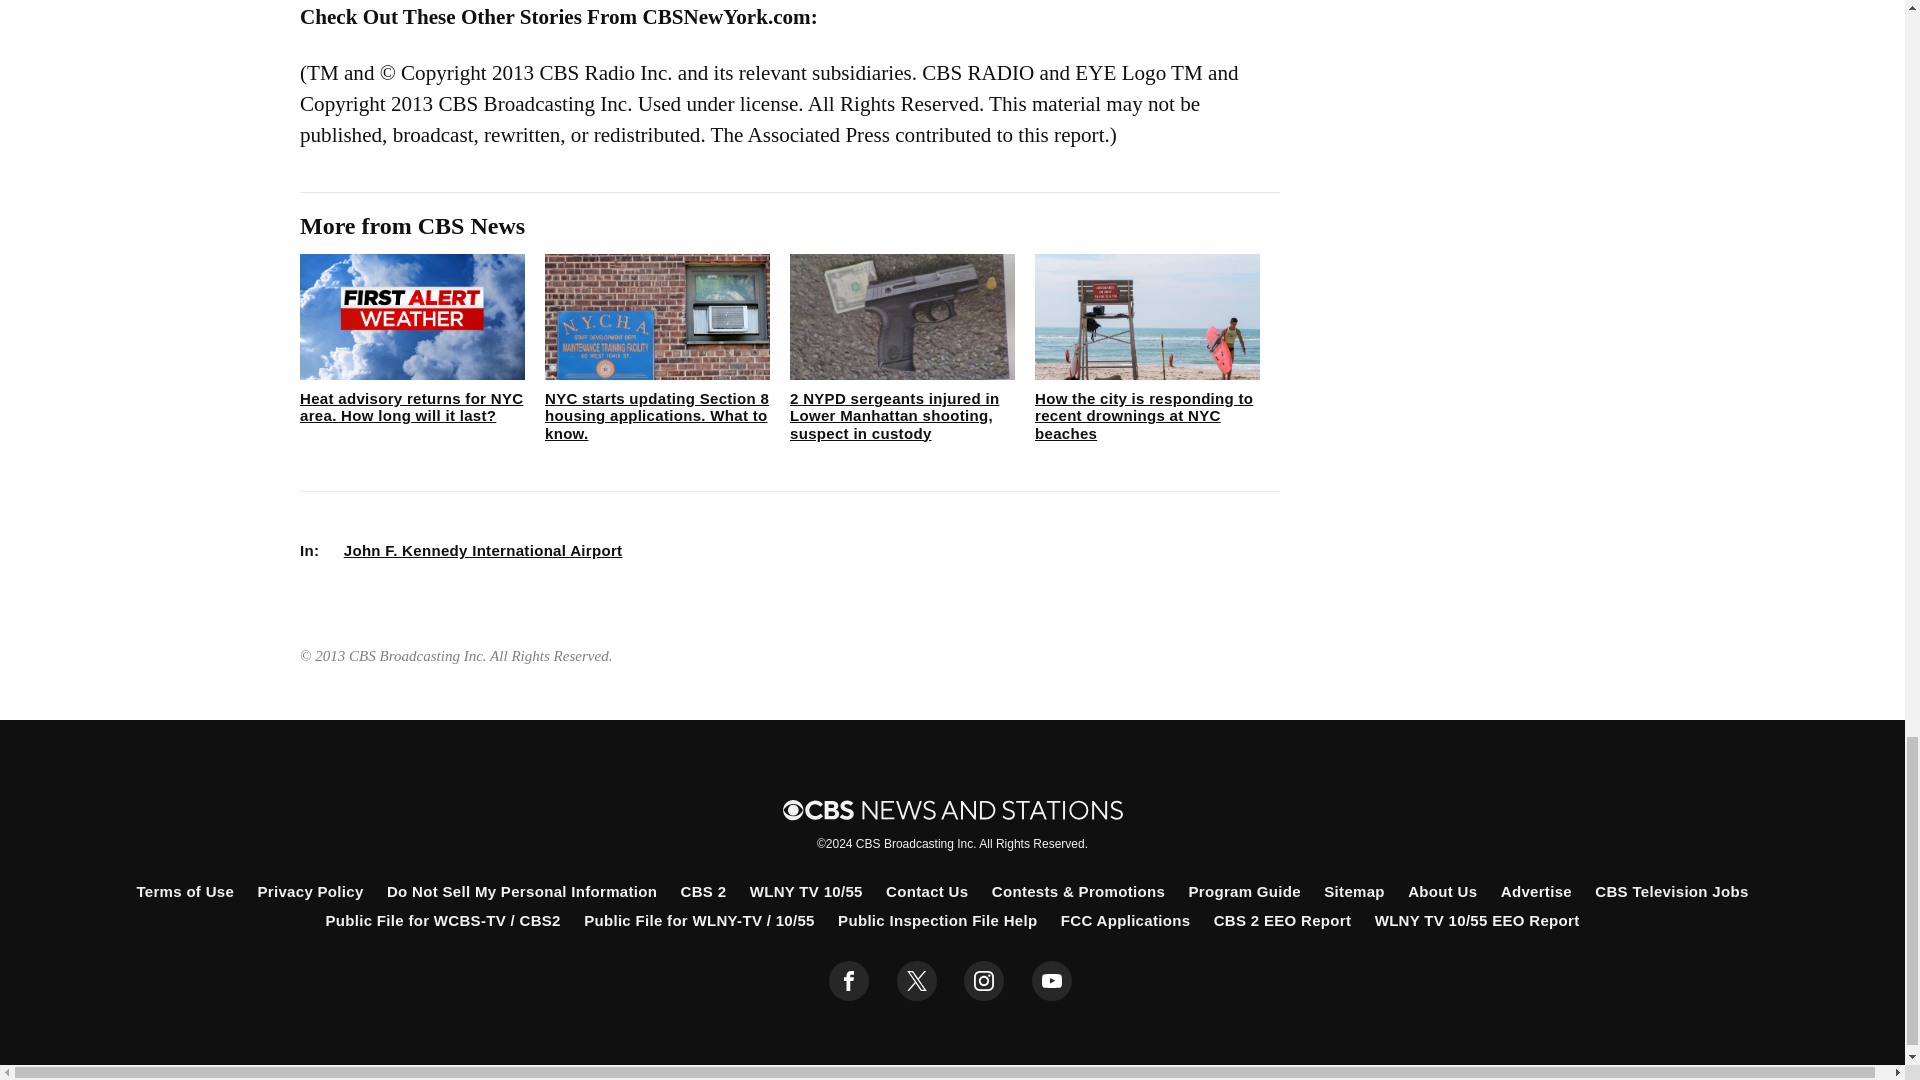 This screenshot has width=1920, height=1080. What do you see at coordinates (849, 981) in the screenshot?
I see `facebook` at bounding box center [849, 981].